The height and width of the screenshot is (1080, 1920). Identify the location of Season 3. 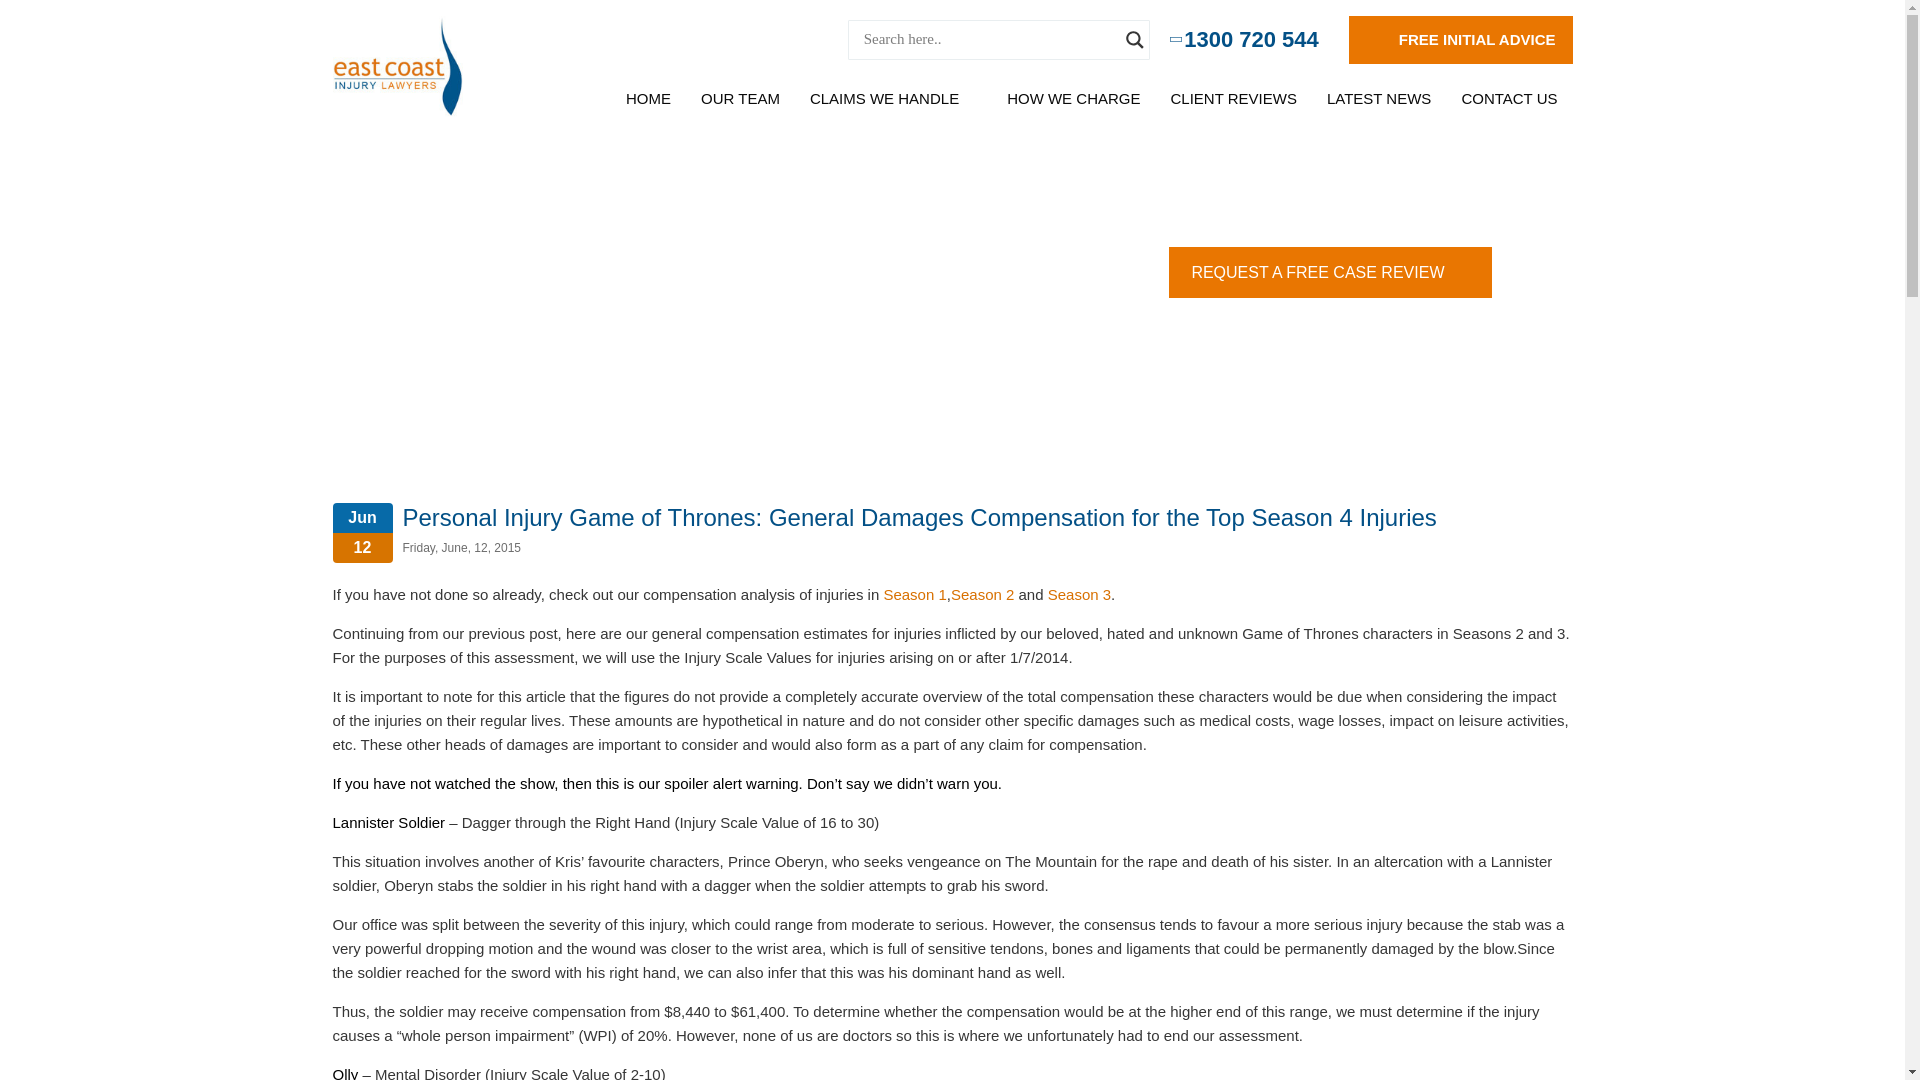
(1080, 594).